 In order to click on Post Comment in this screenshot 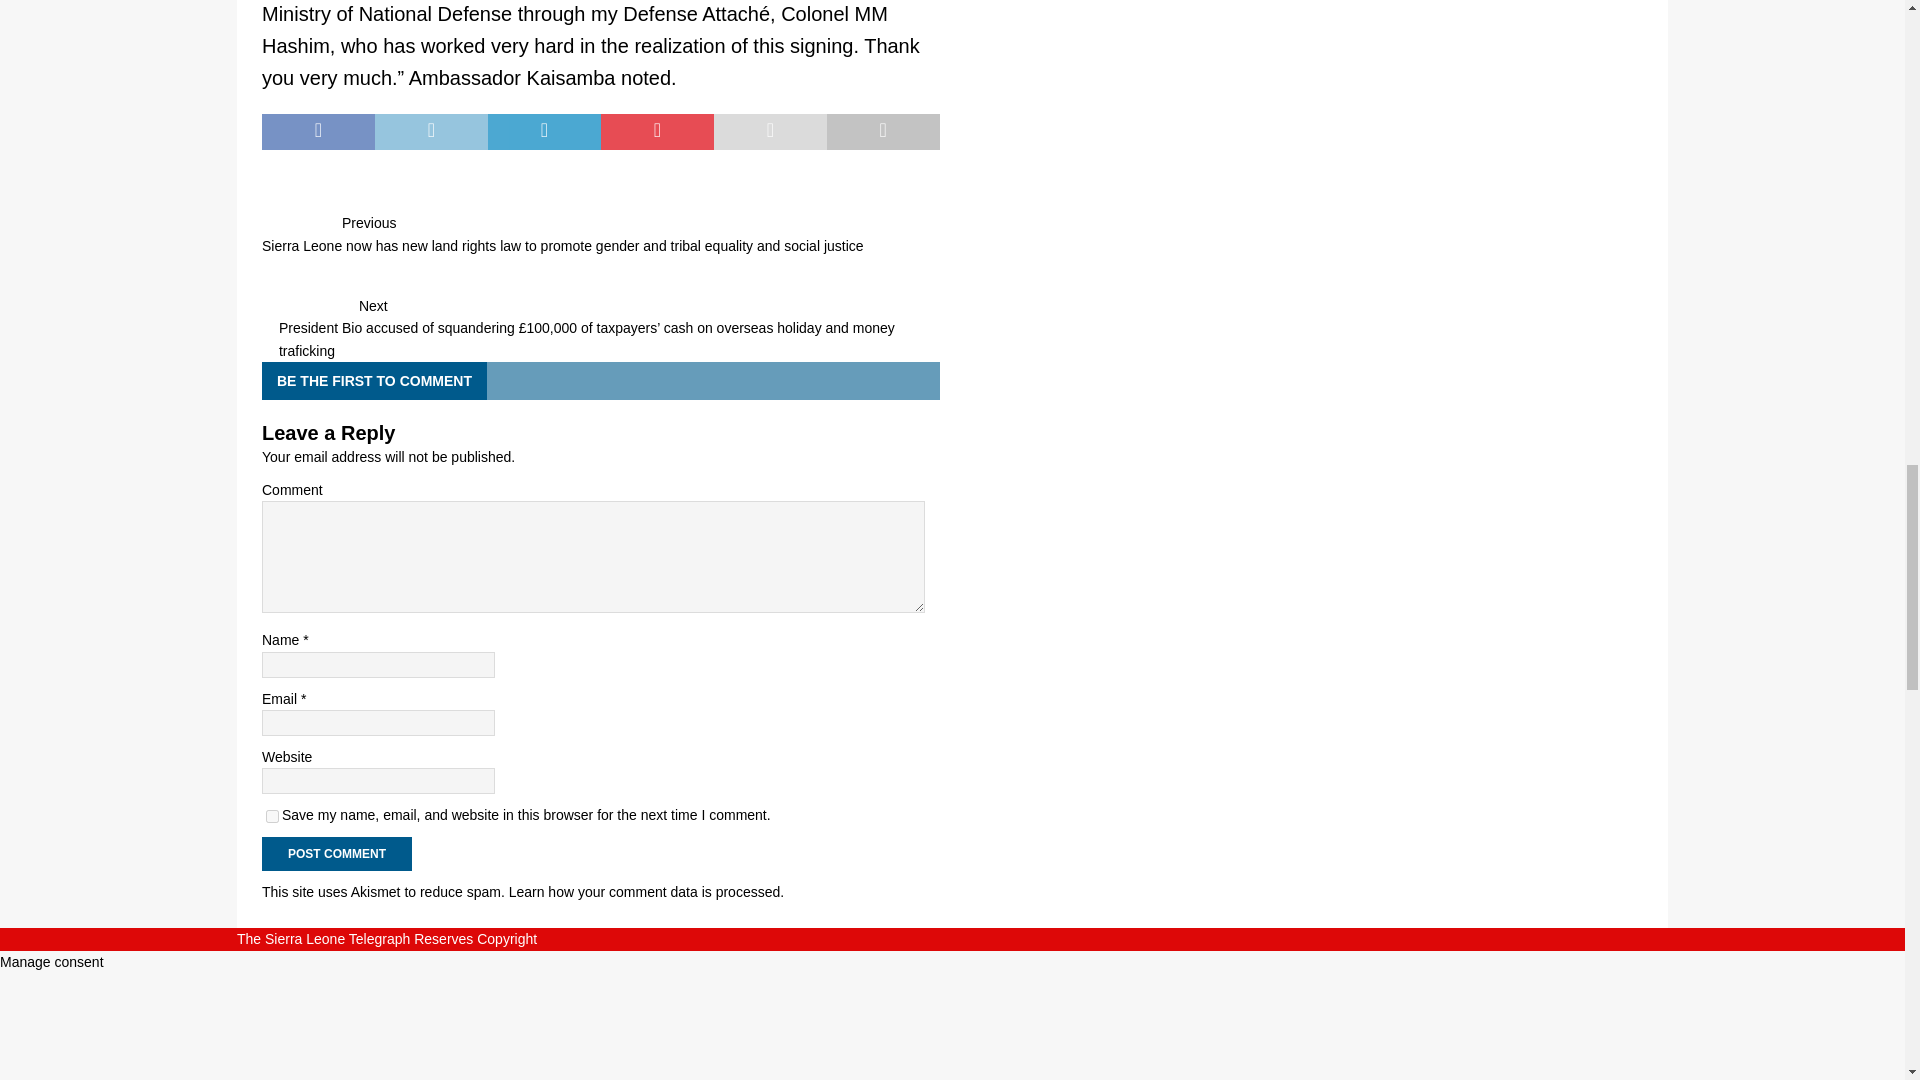, I will do `click(336, 854)`.